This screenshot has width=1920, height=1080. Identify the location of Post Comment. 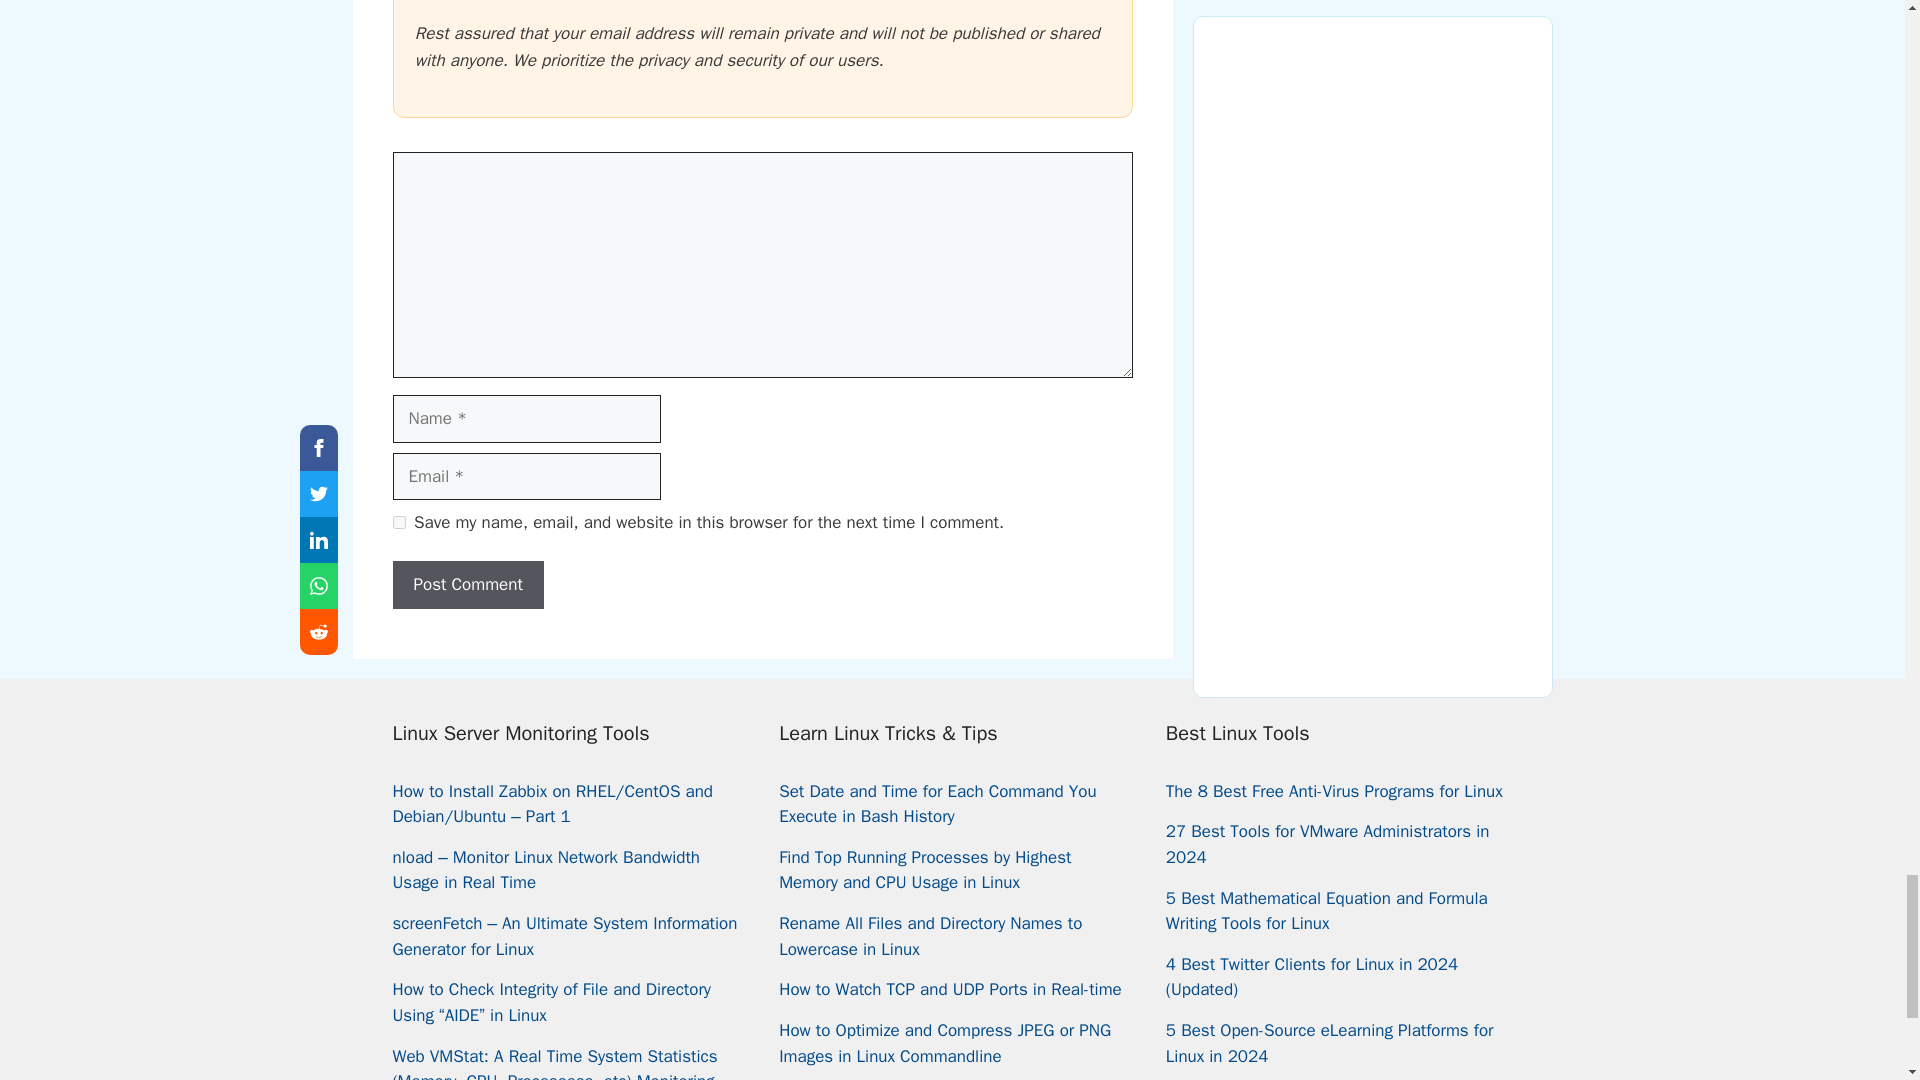
(467, 584).